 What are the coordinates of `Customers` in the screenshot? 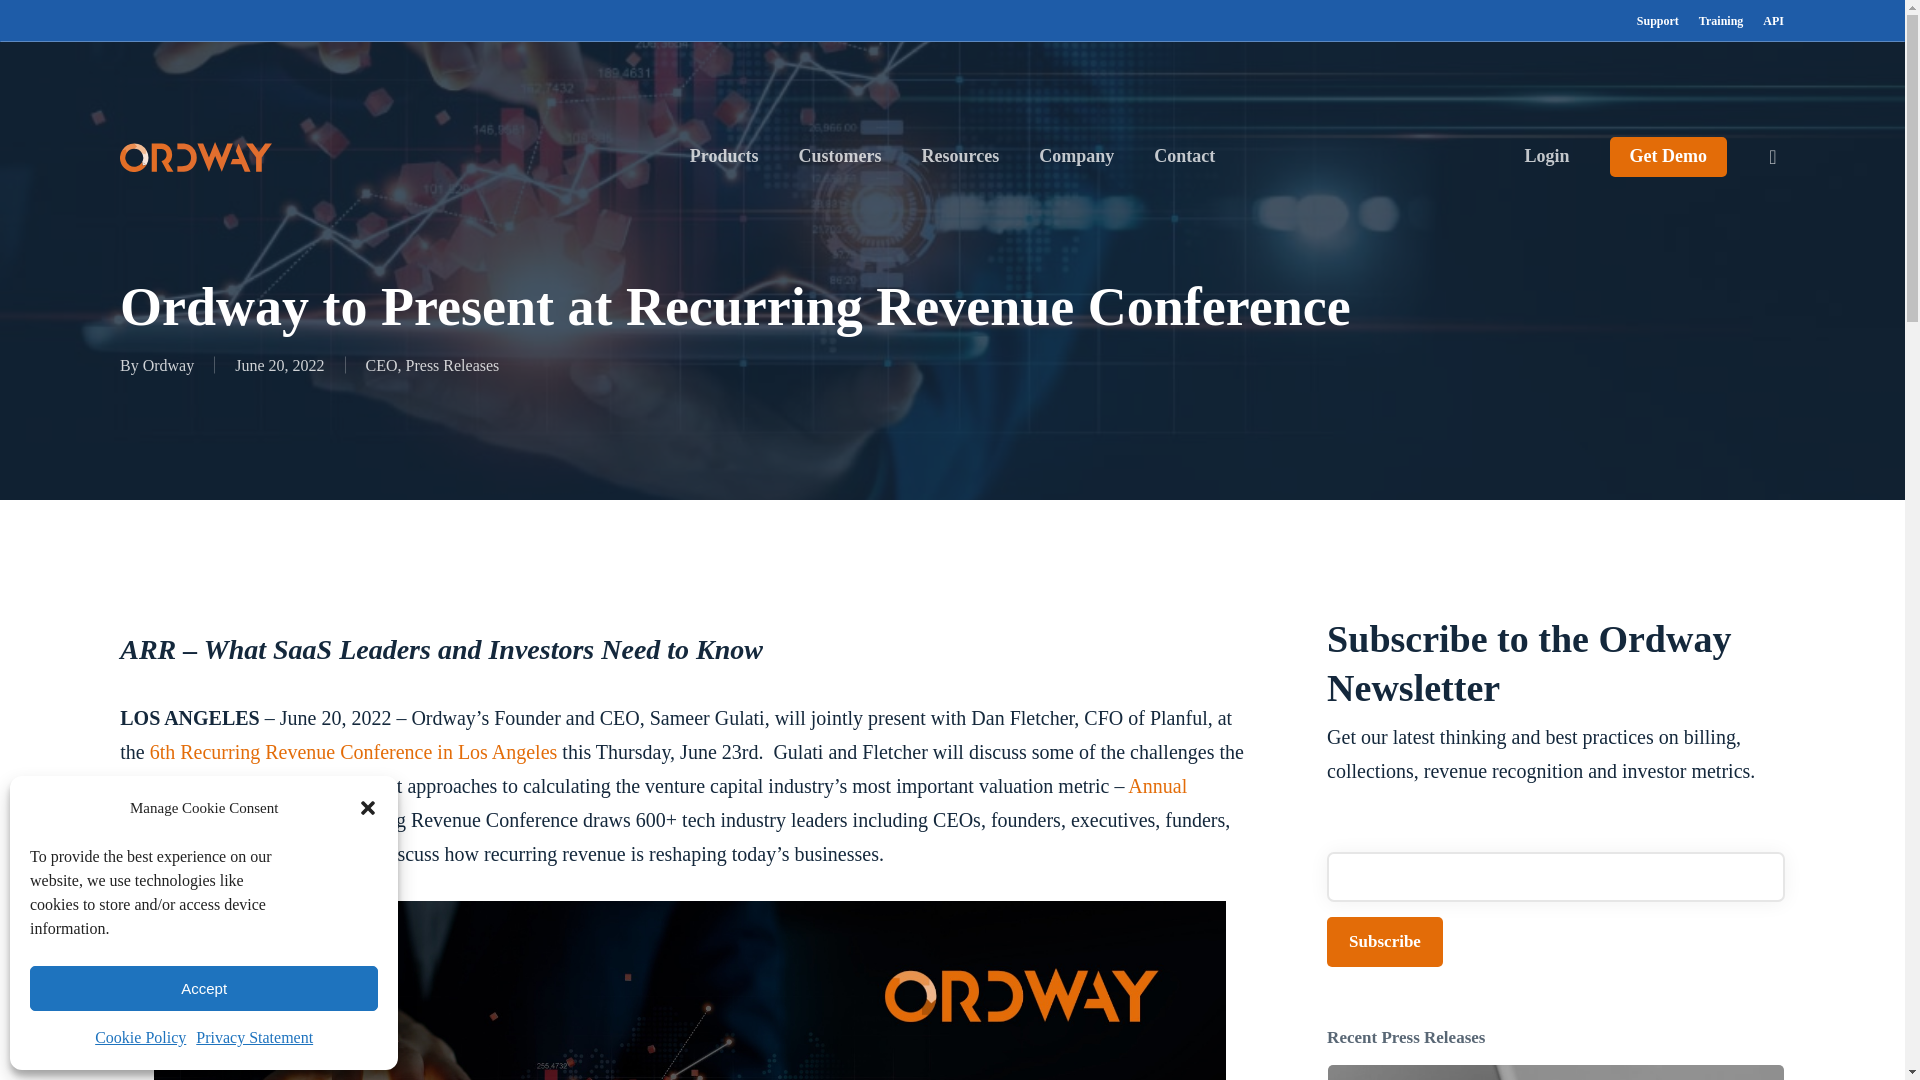 It's located at (840, 156).